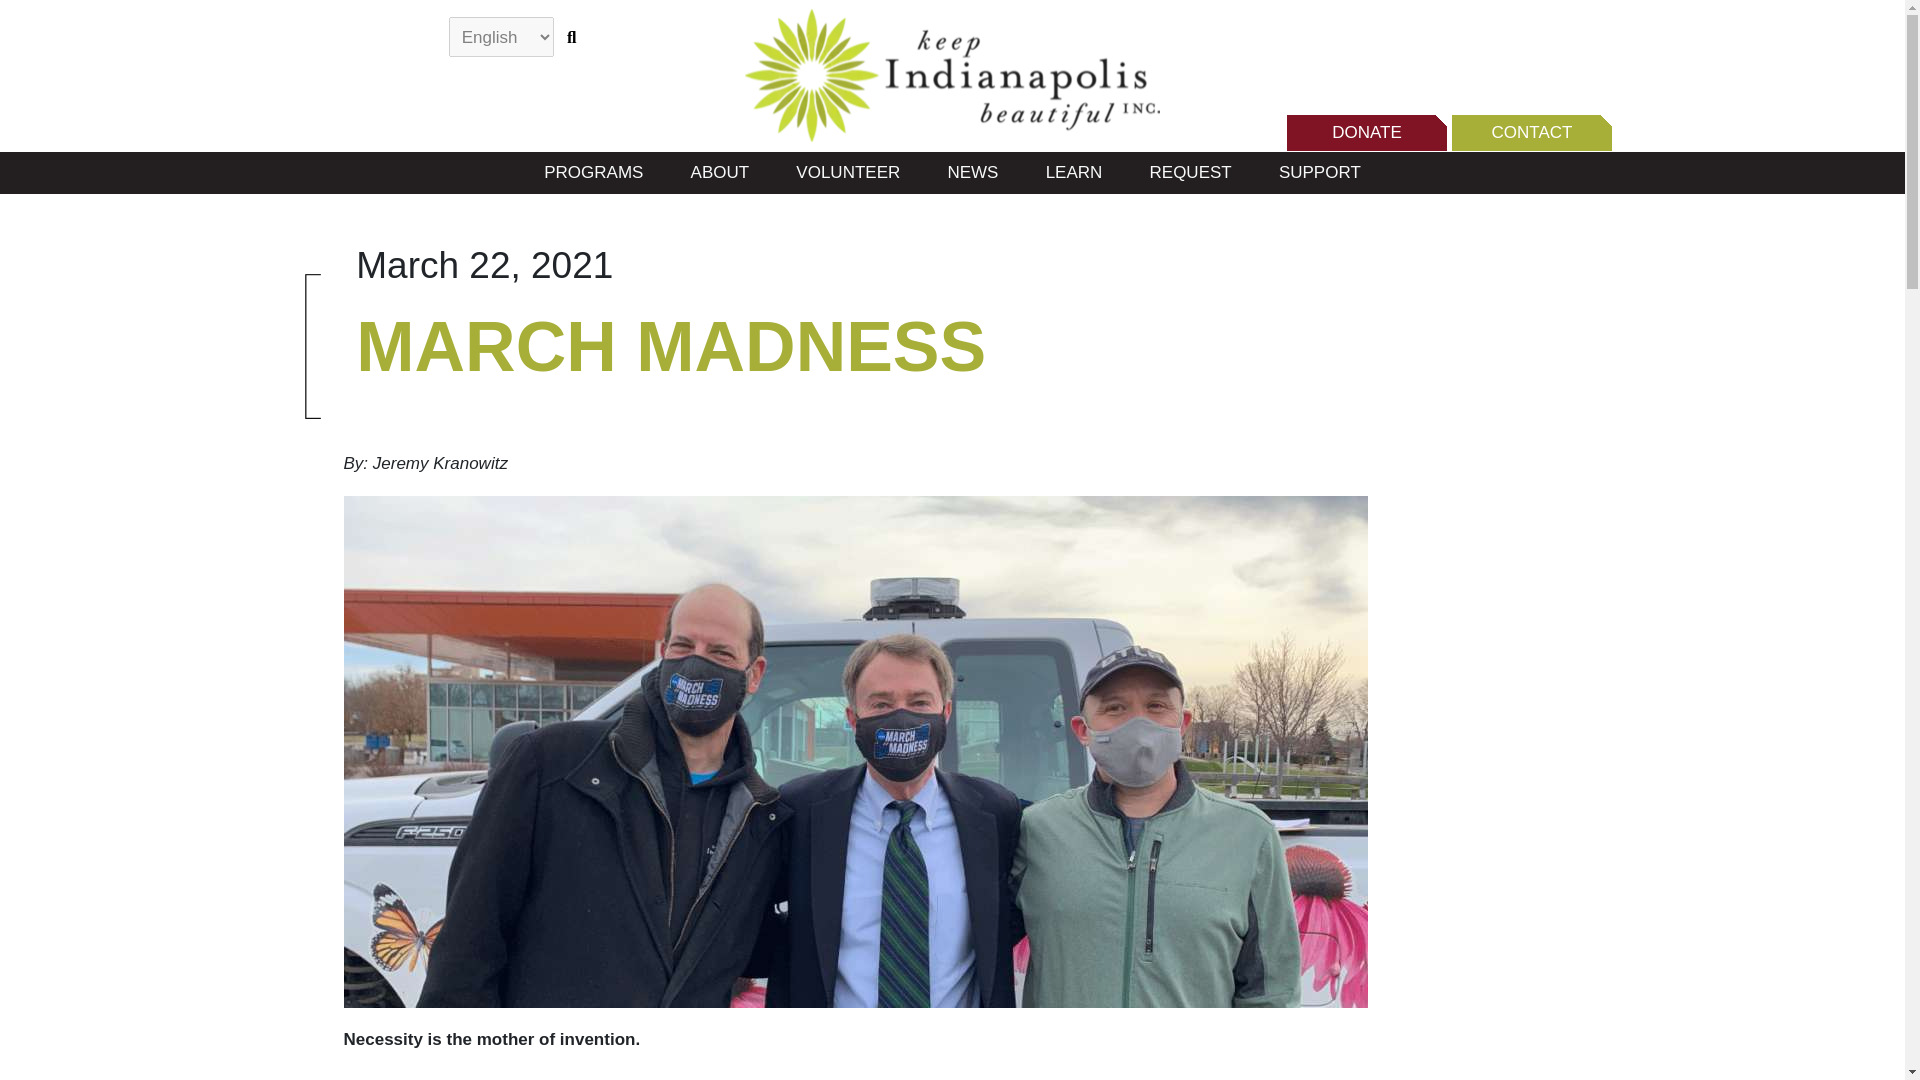  I want to click on NEWS, so click(972, 174).